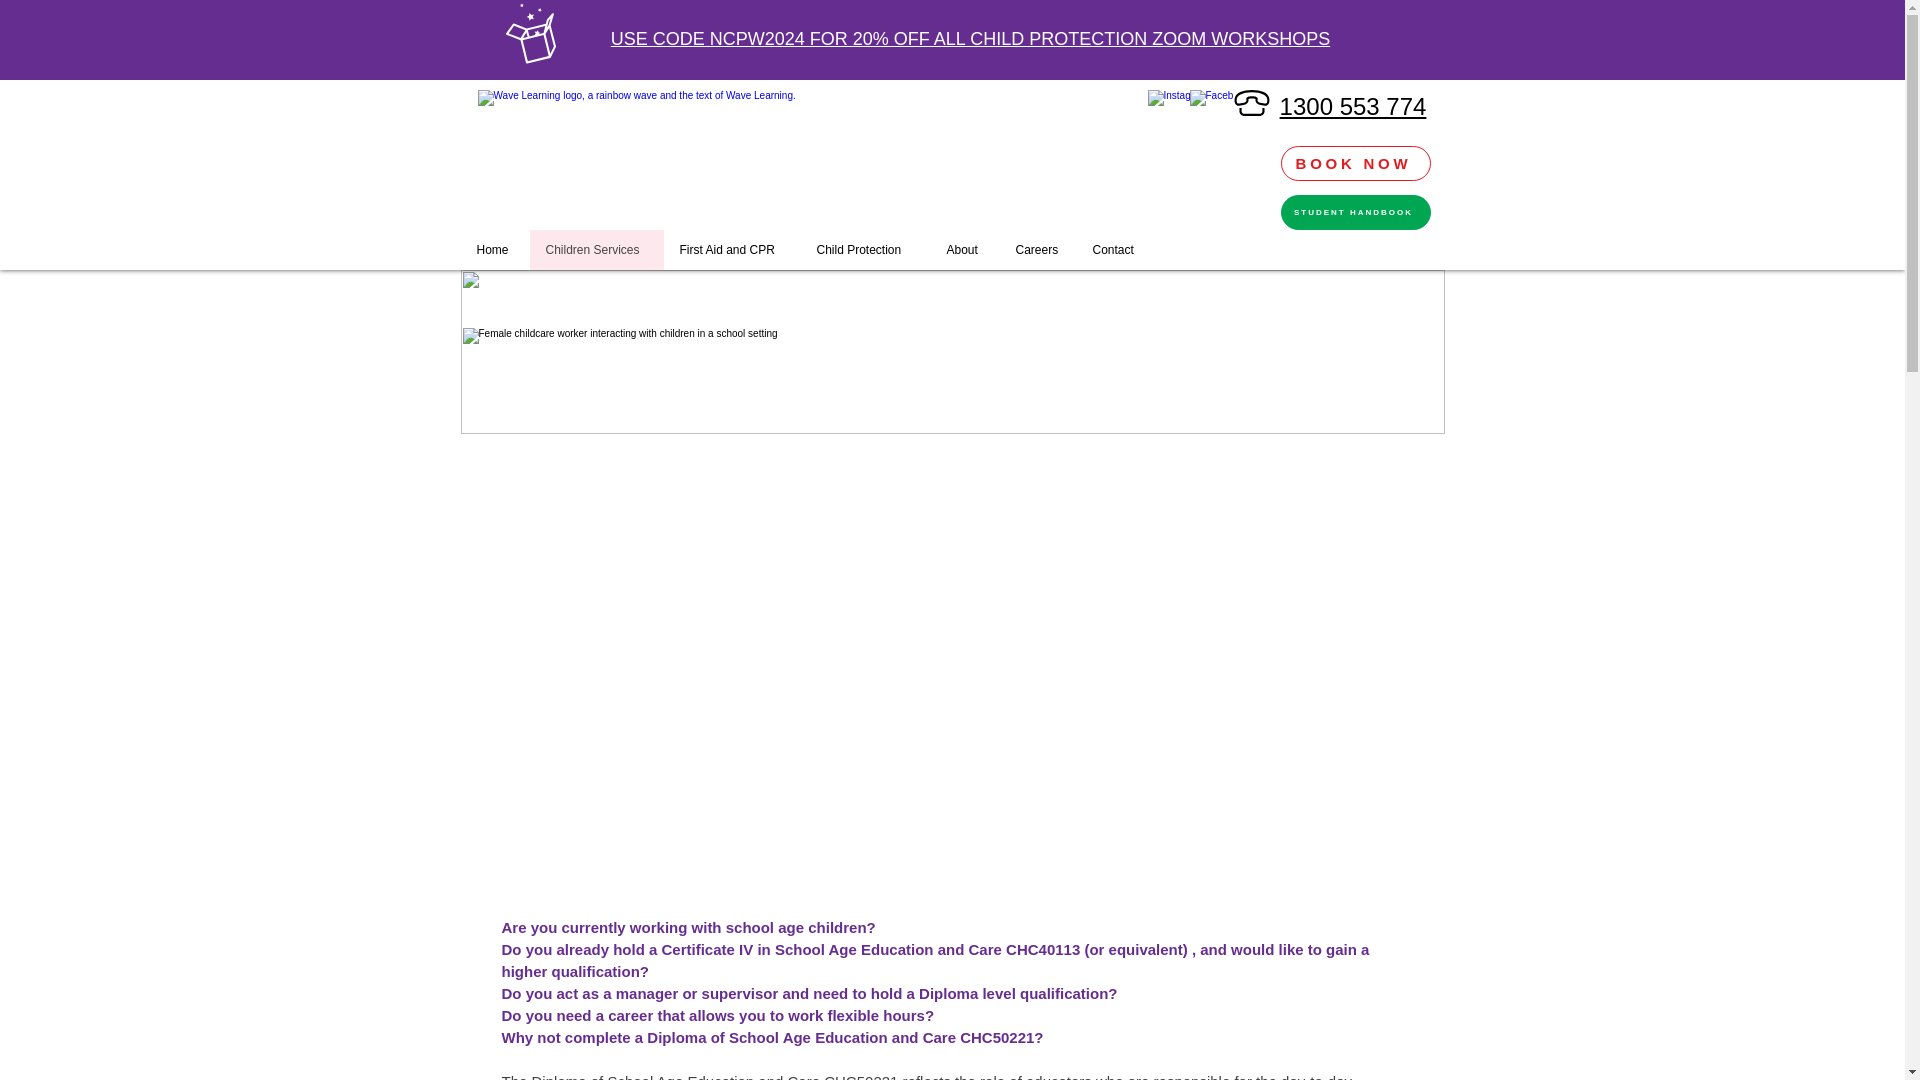  What do you see at coordinates (1355, 212) in the screenshot?
I see `STUDENT HANDBOOK` at bounding box center [1355, 212].